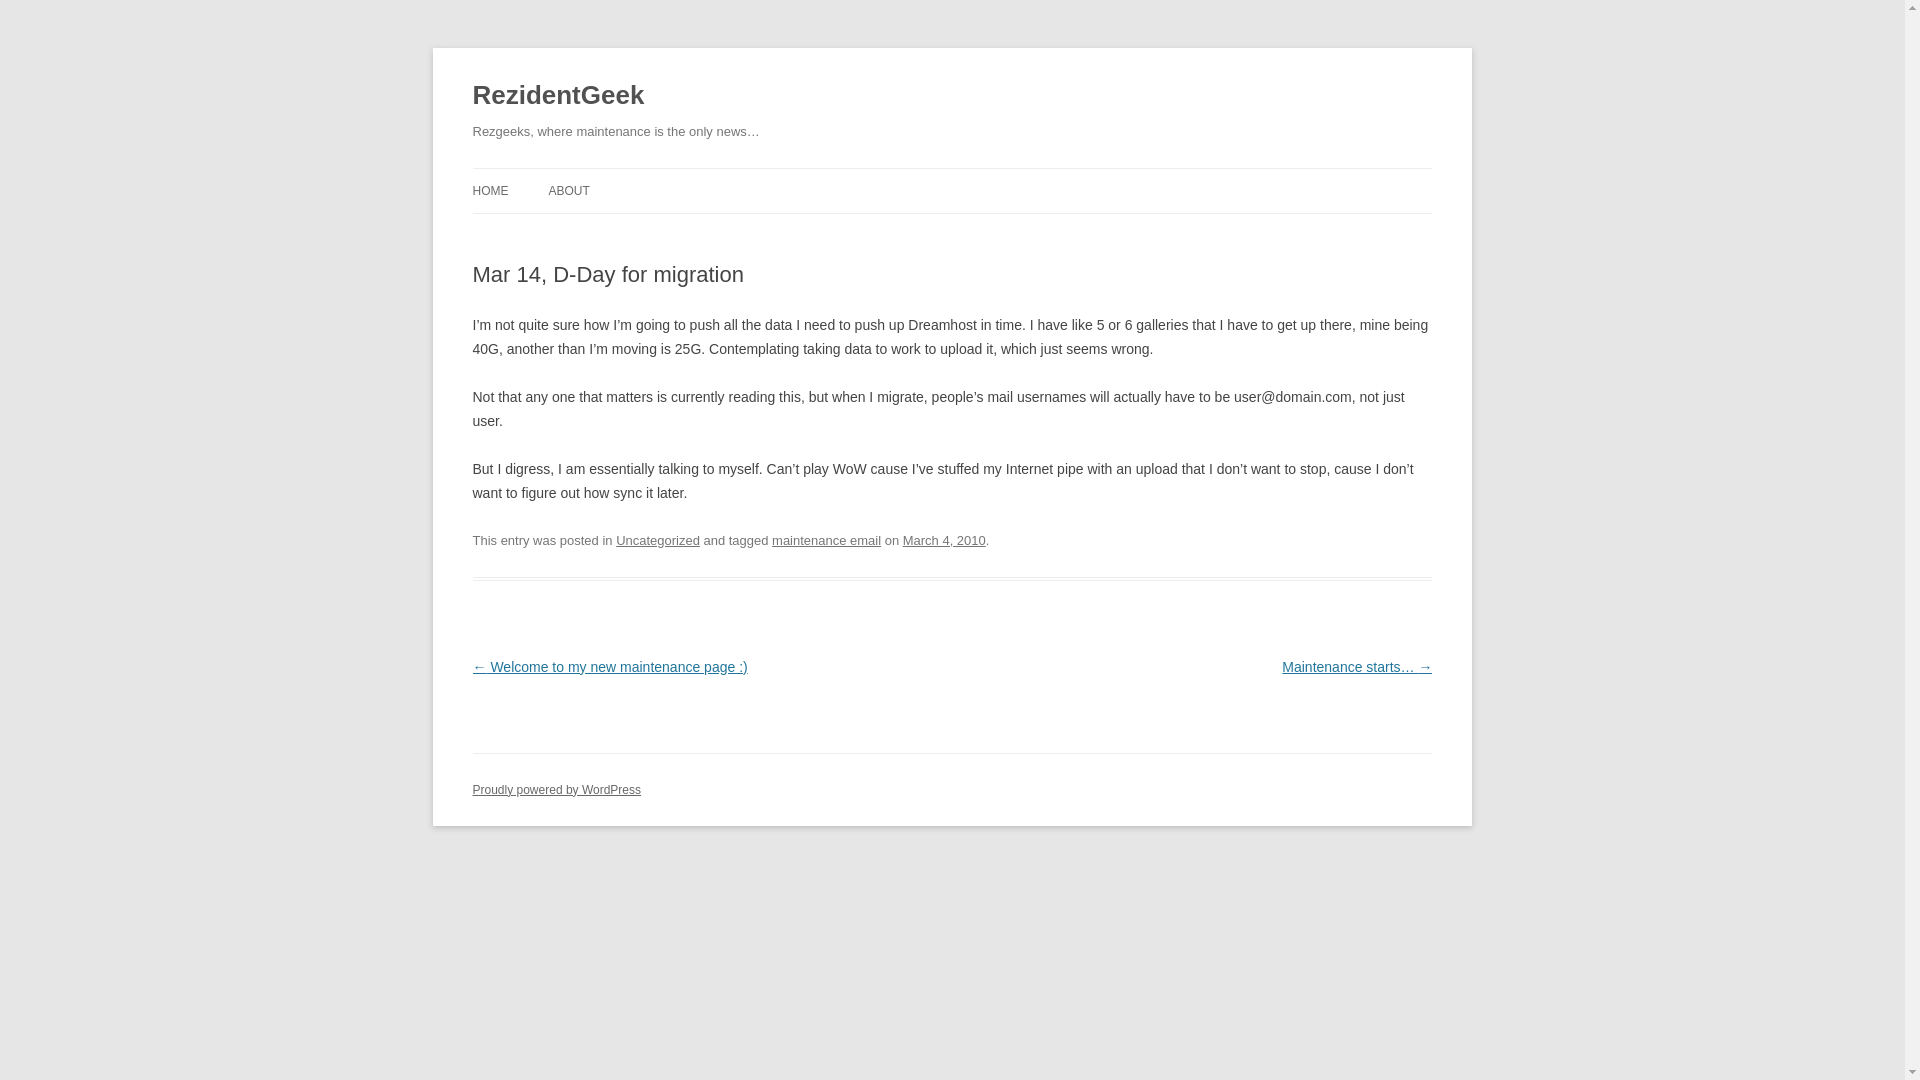 Image resolution: width=1920 pixels, height=1080 pixels. I want to click on maintenance email, so click(826, 540).